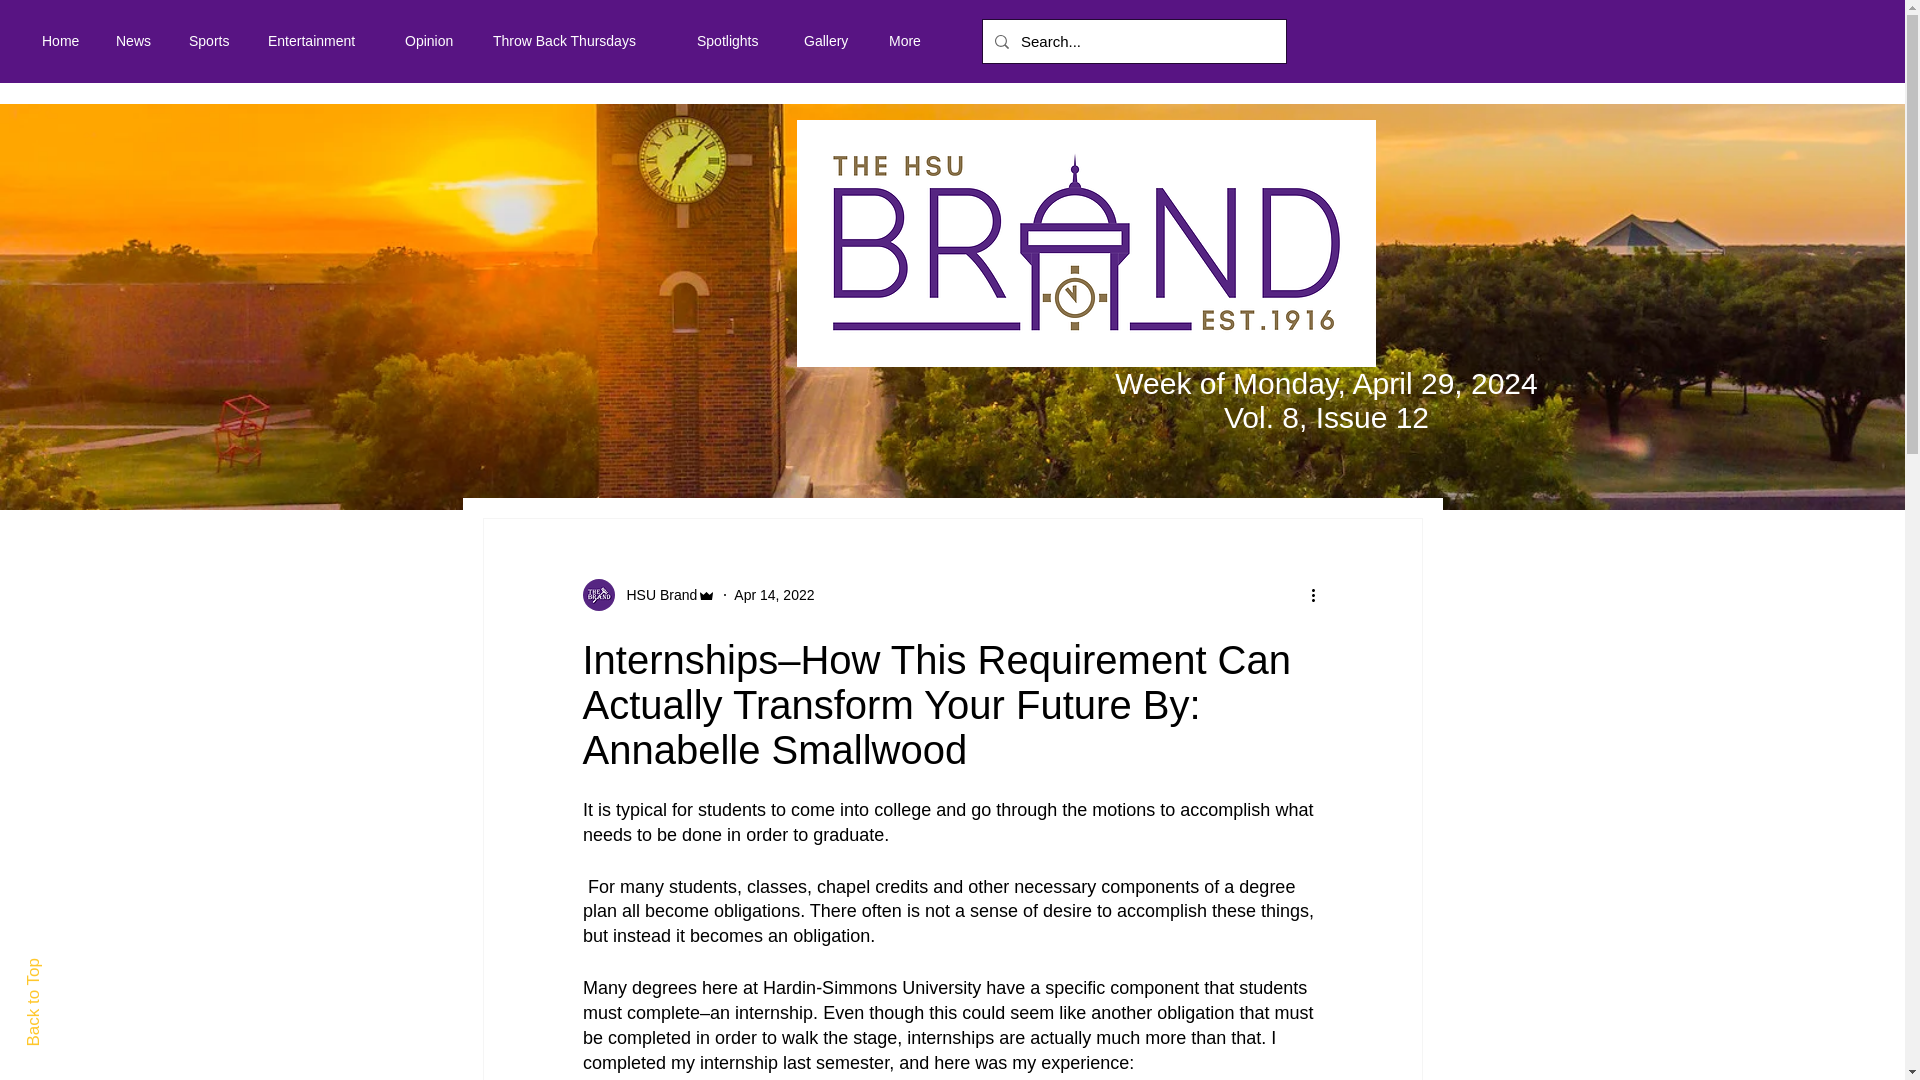 The width and height of the screenshot is (1920, 1080). I want to click on Spotlights, so click(735, 40).